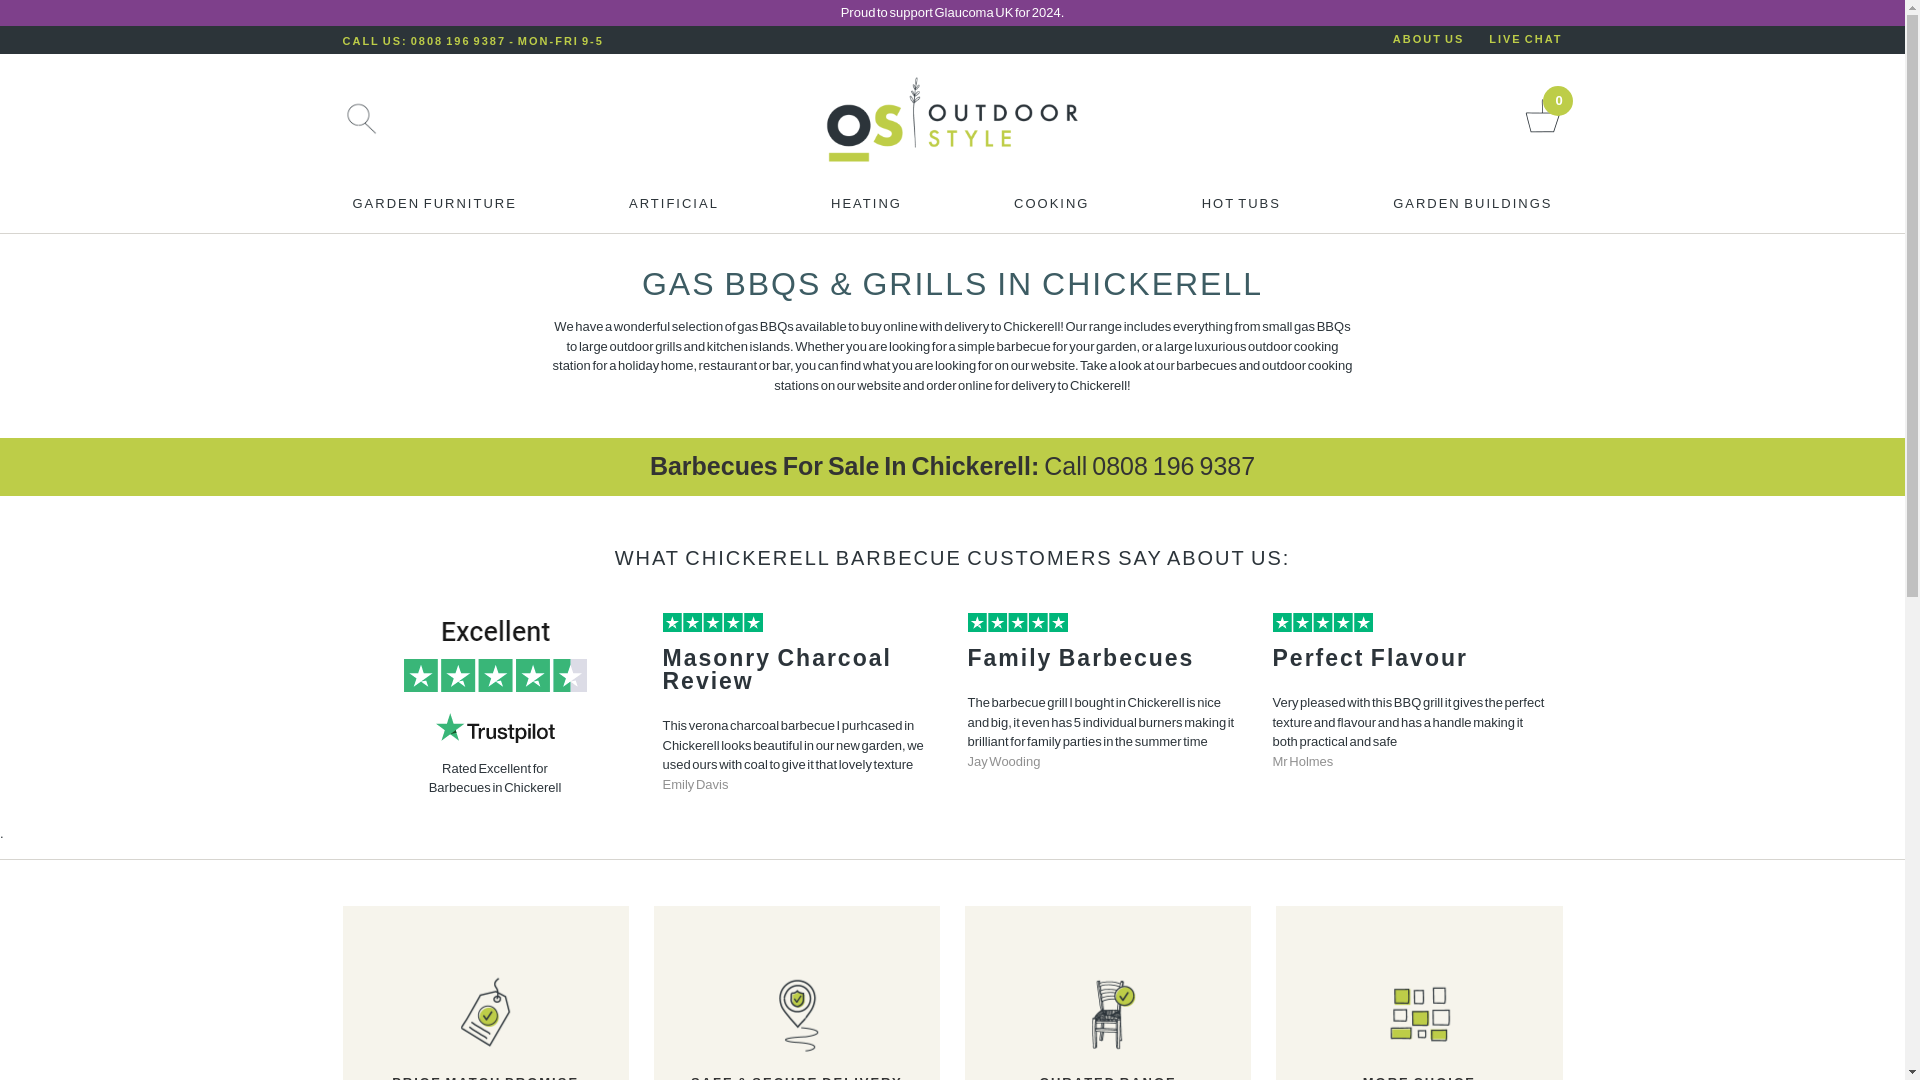 The height and width of the screenshot is (1080, 1920). What do you see at coordinates (434, 208) in the screenshot?
I see `GARDEN FURNITURE` at bounding box center [434, 208].